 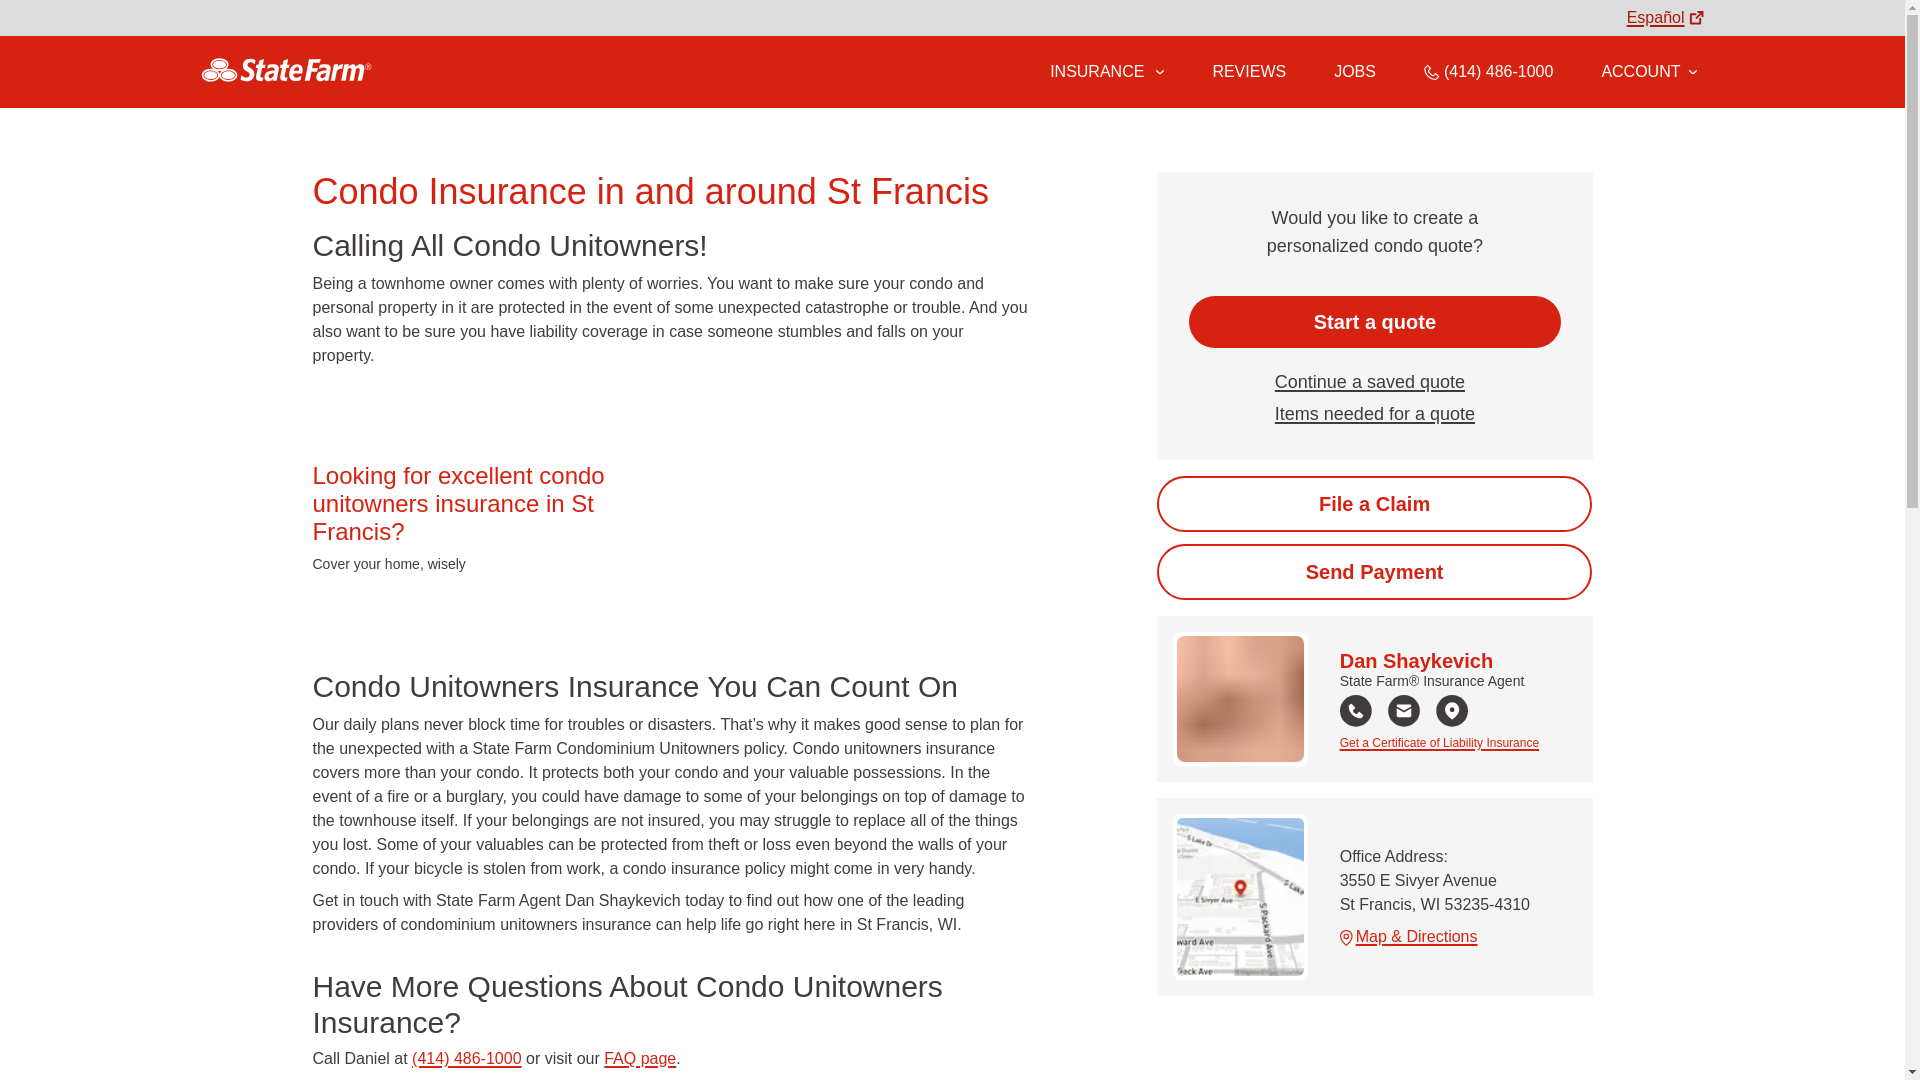 What do you see at coordinates (640, 1058) in the screenshot?
I see `FAQ page` at bounding box center [640, 1058].